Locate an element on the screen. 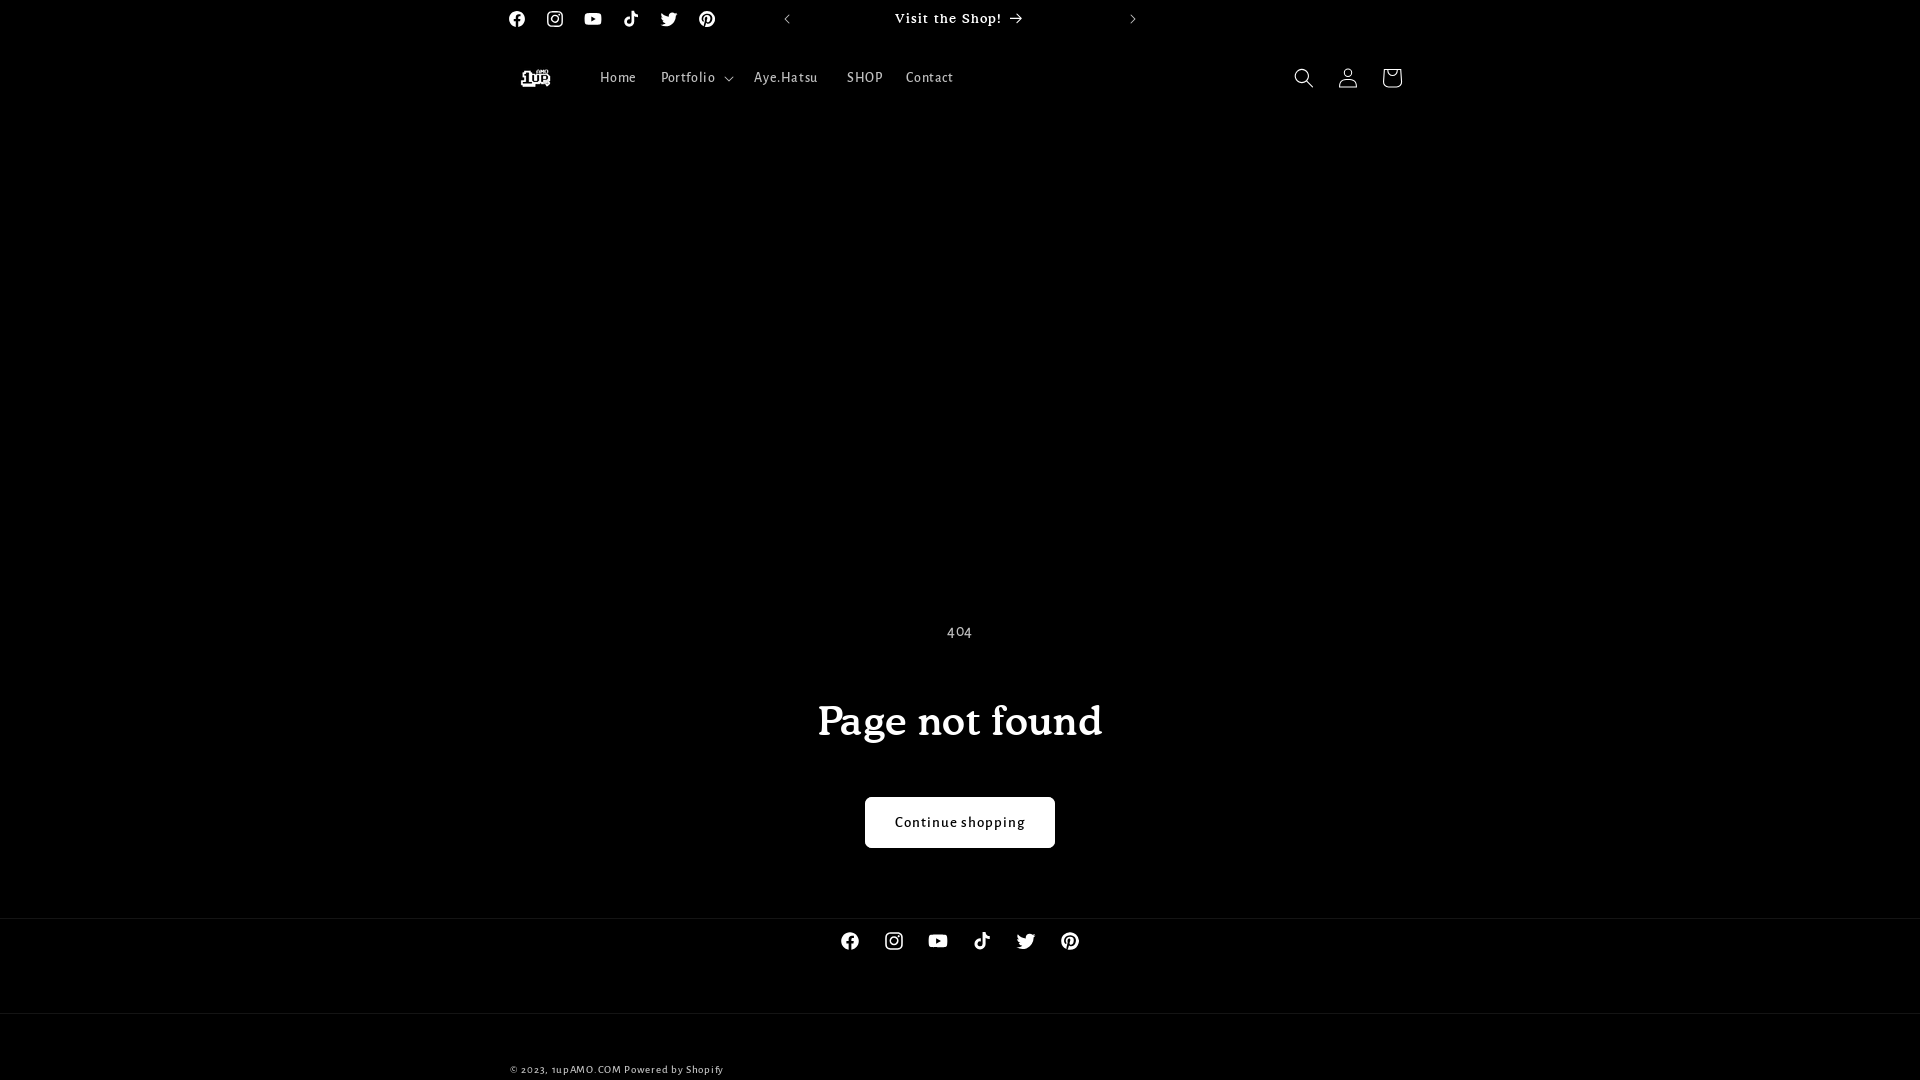  Instagram is located at coordinates (894, 941).